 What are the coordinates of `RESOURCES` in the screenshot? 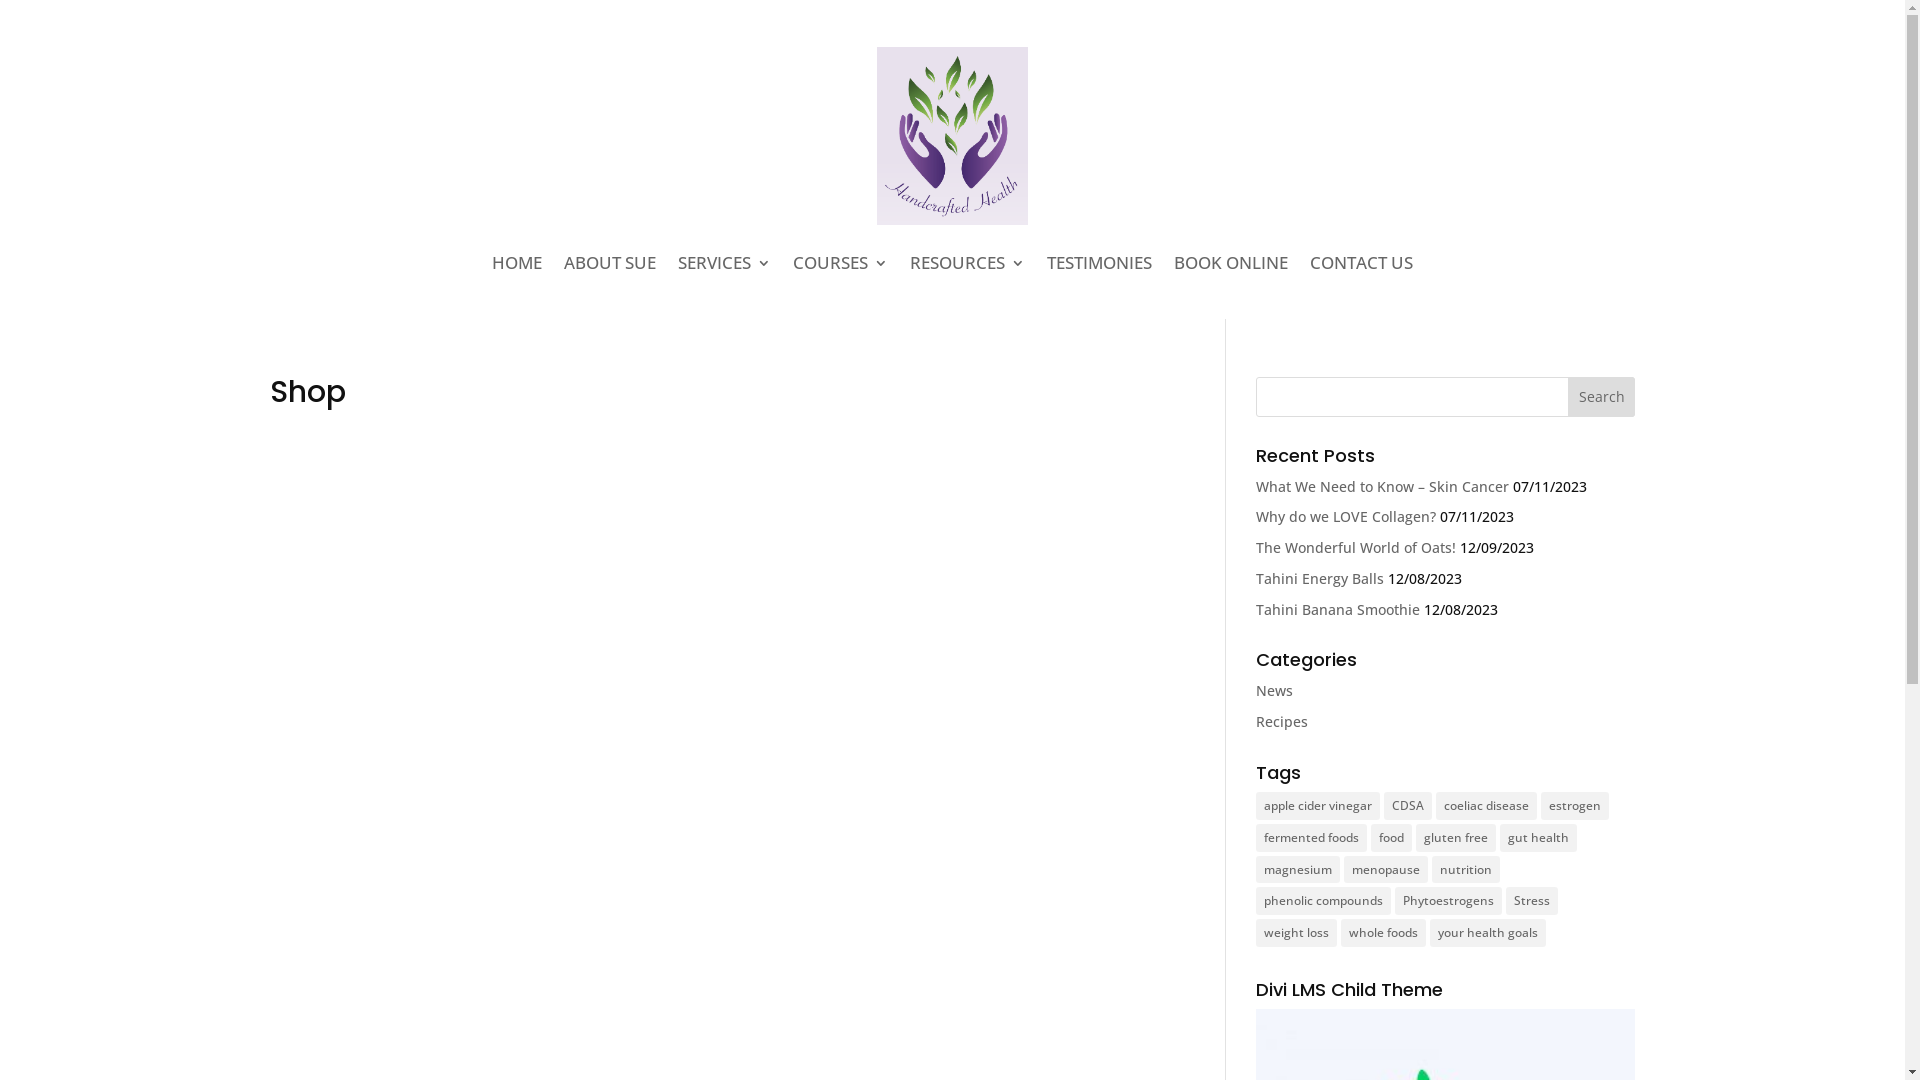 It's located at (968, 262).